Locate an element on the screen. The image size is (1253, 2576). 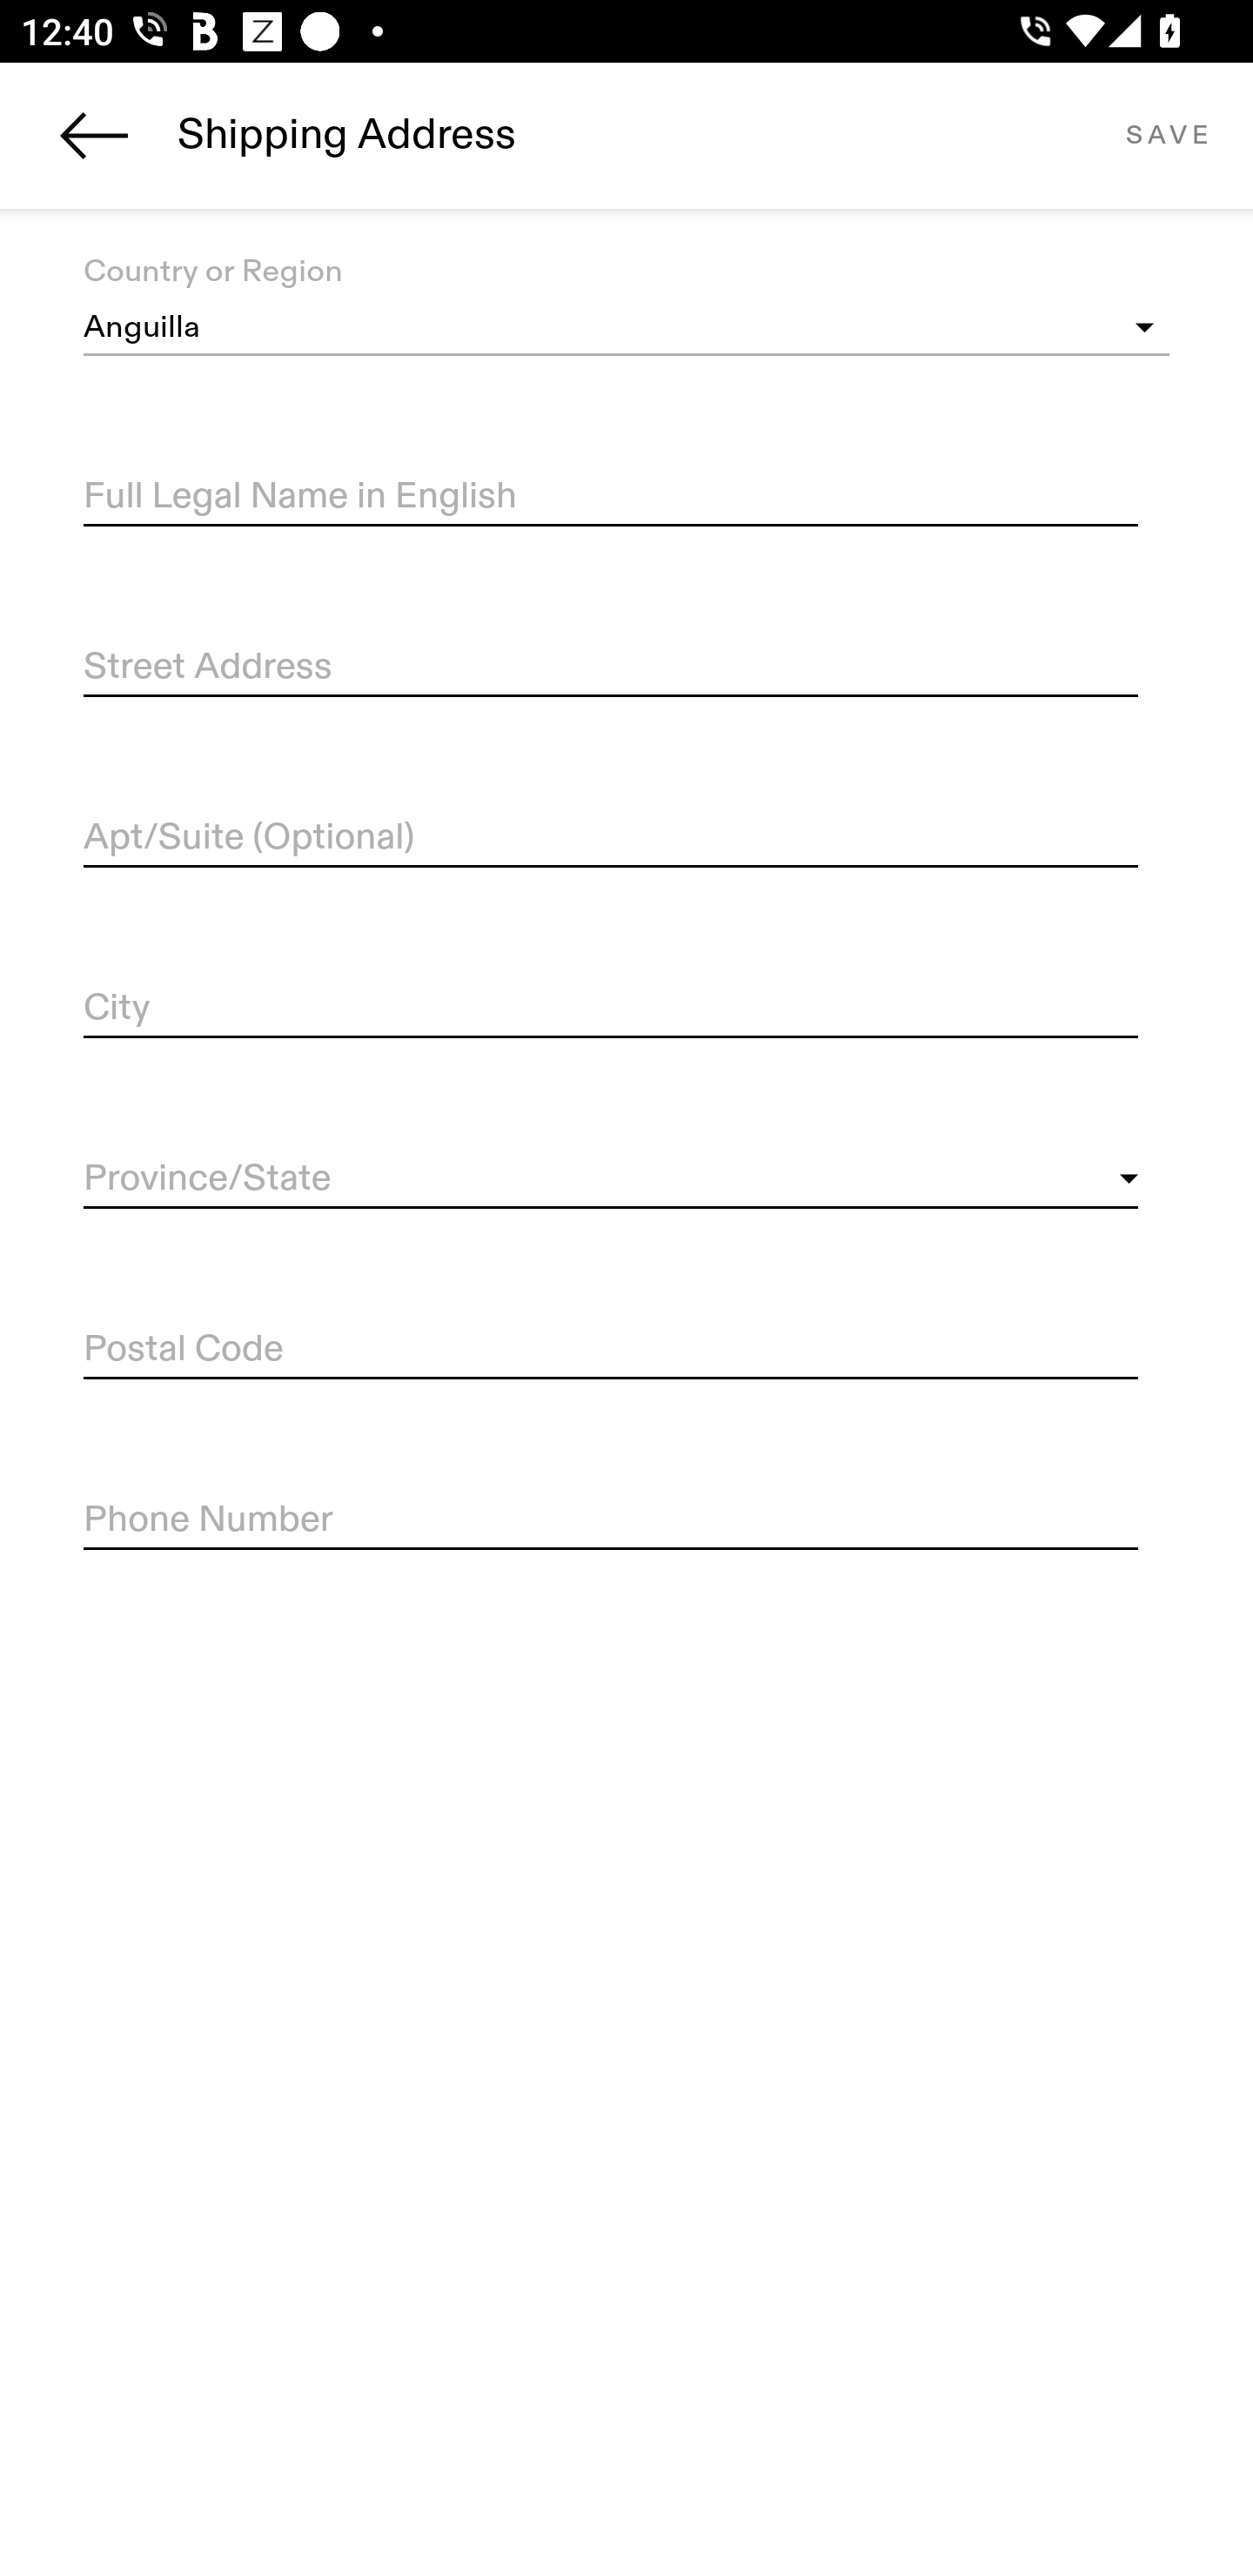
Street Address is located at coordinates (611, 668).